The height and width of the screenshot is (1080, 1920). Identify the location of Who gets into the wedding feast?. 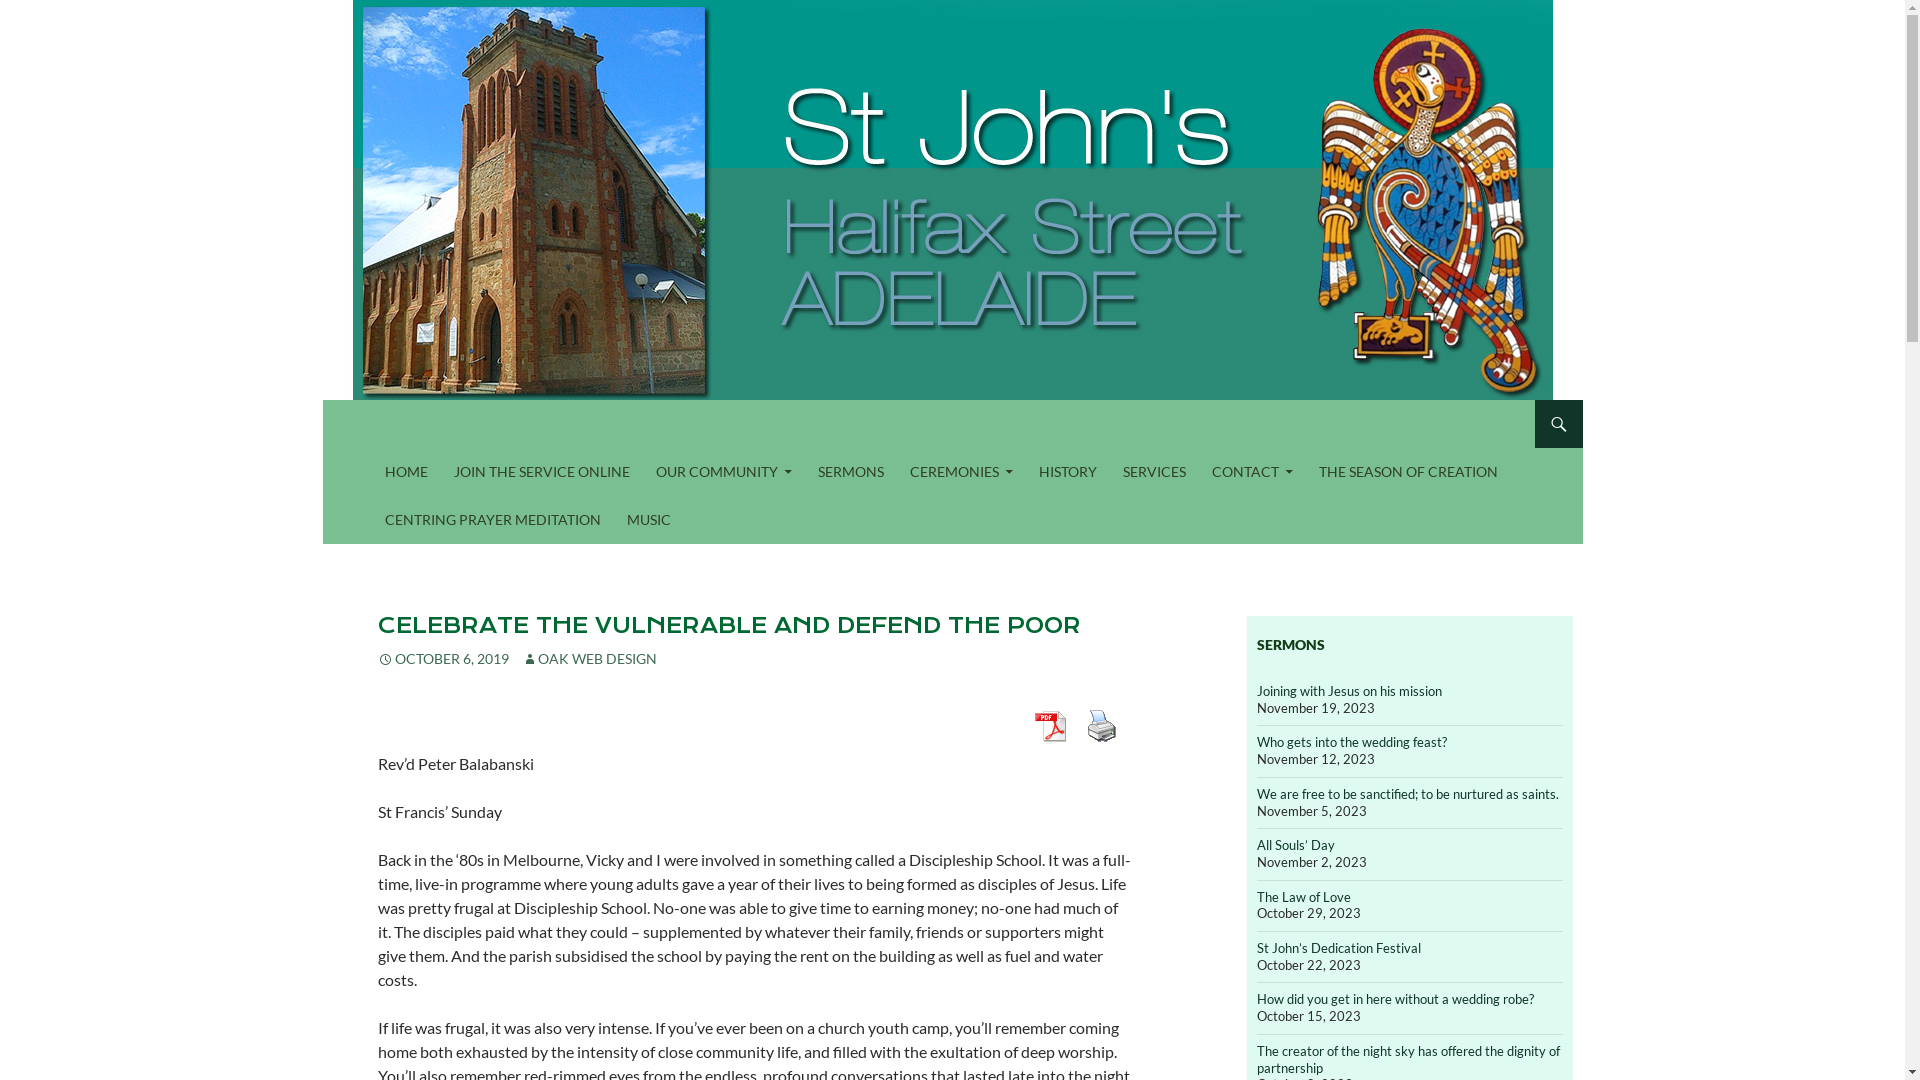
(1351, 742).